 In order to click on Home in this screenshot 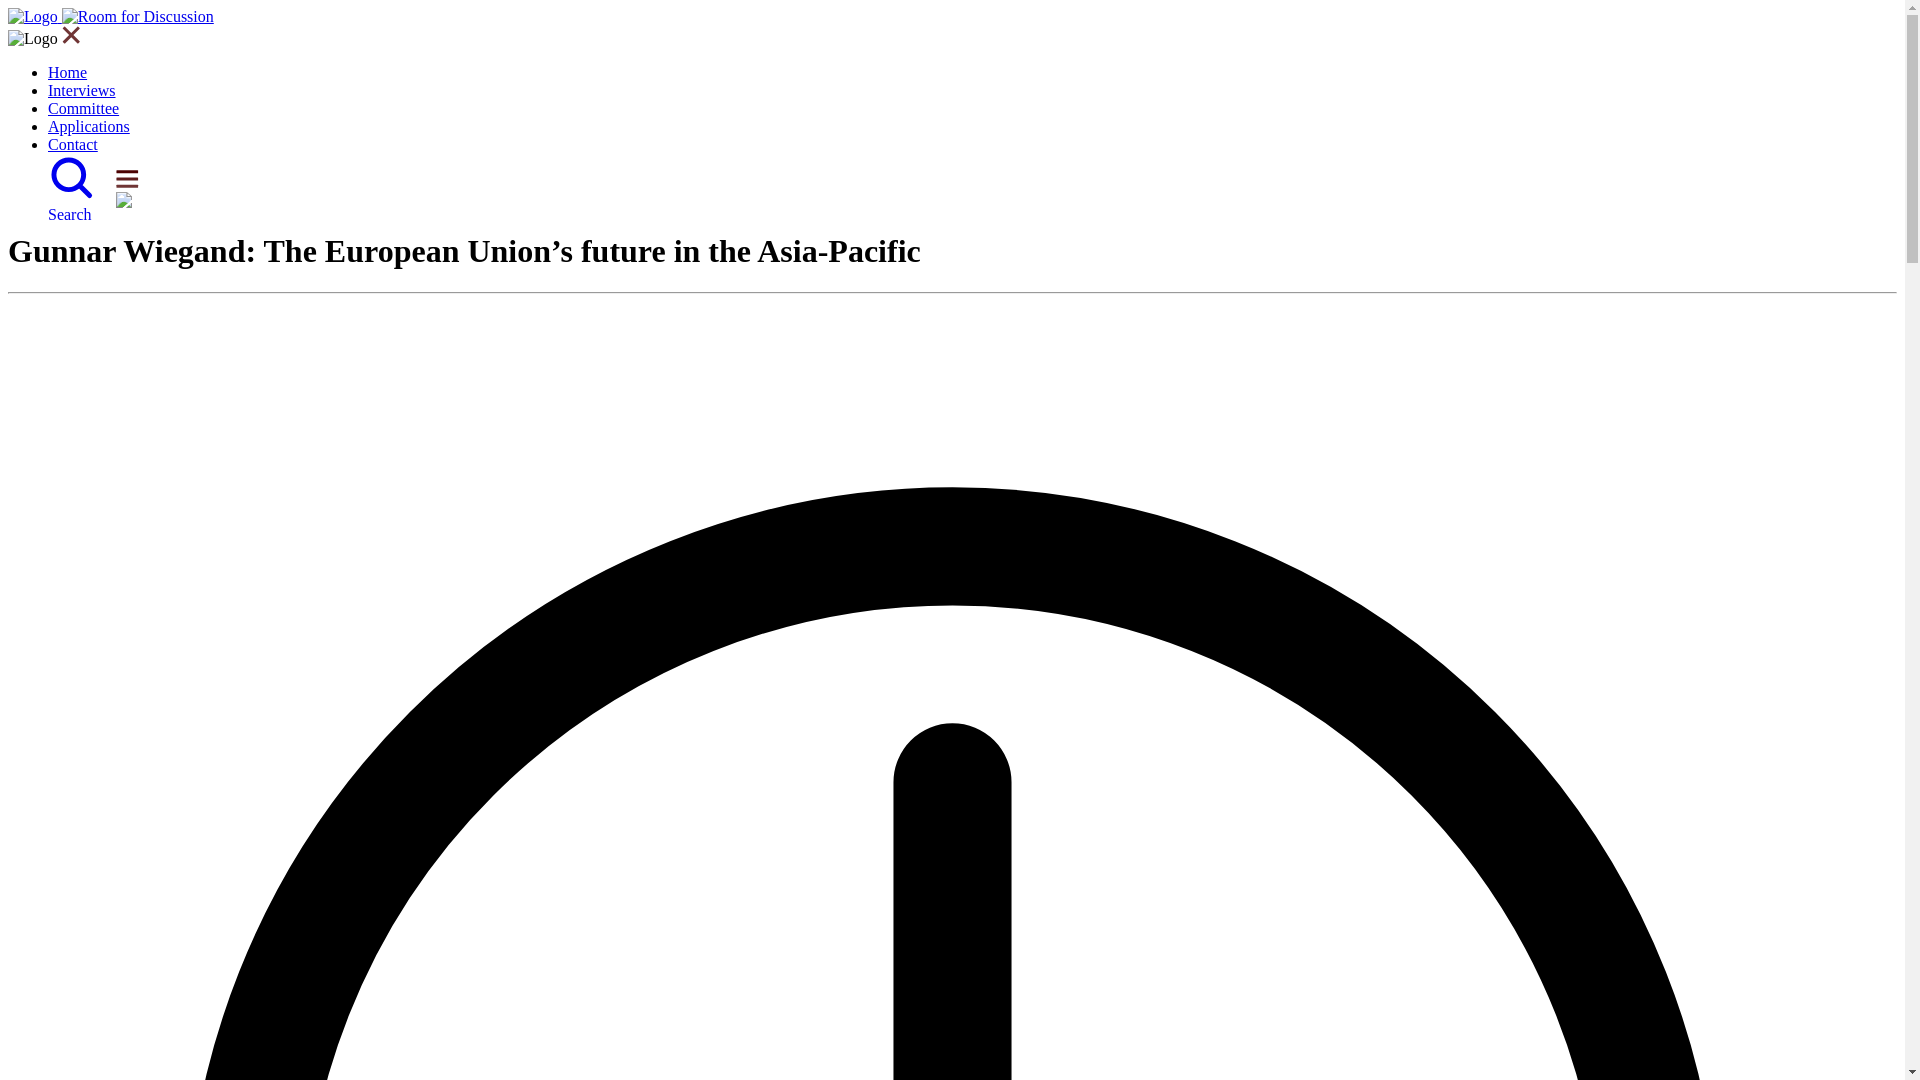, I will do `click(67, 72)`.